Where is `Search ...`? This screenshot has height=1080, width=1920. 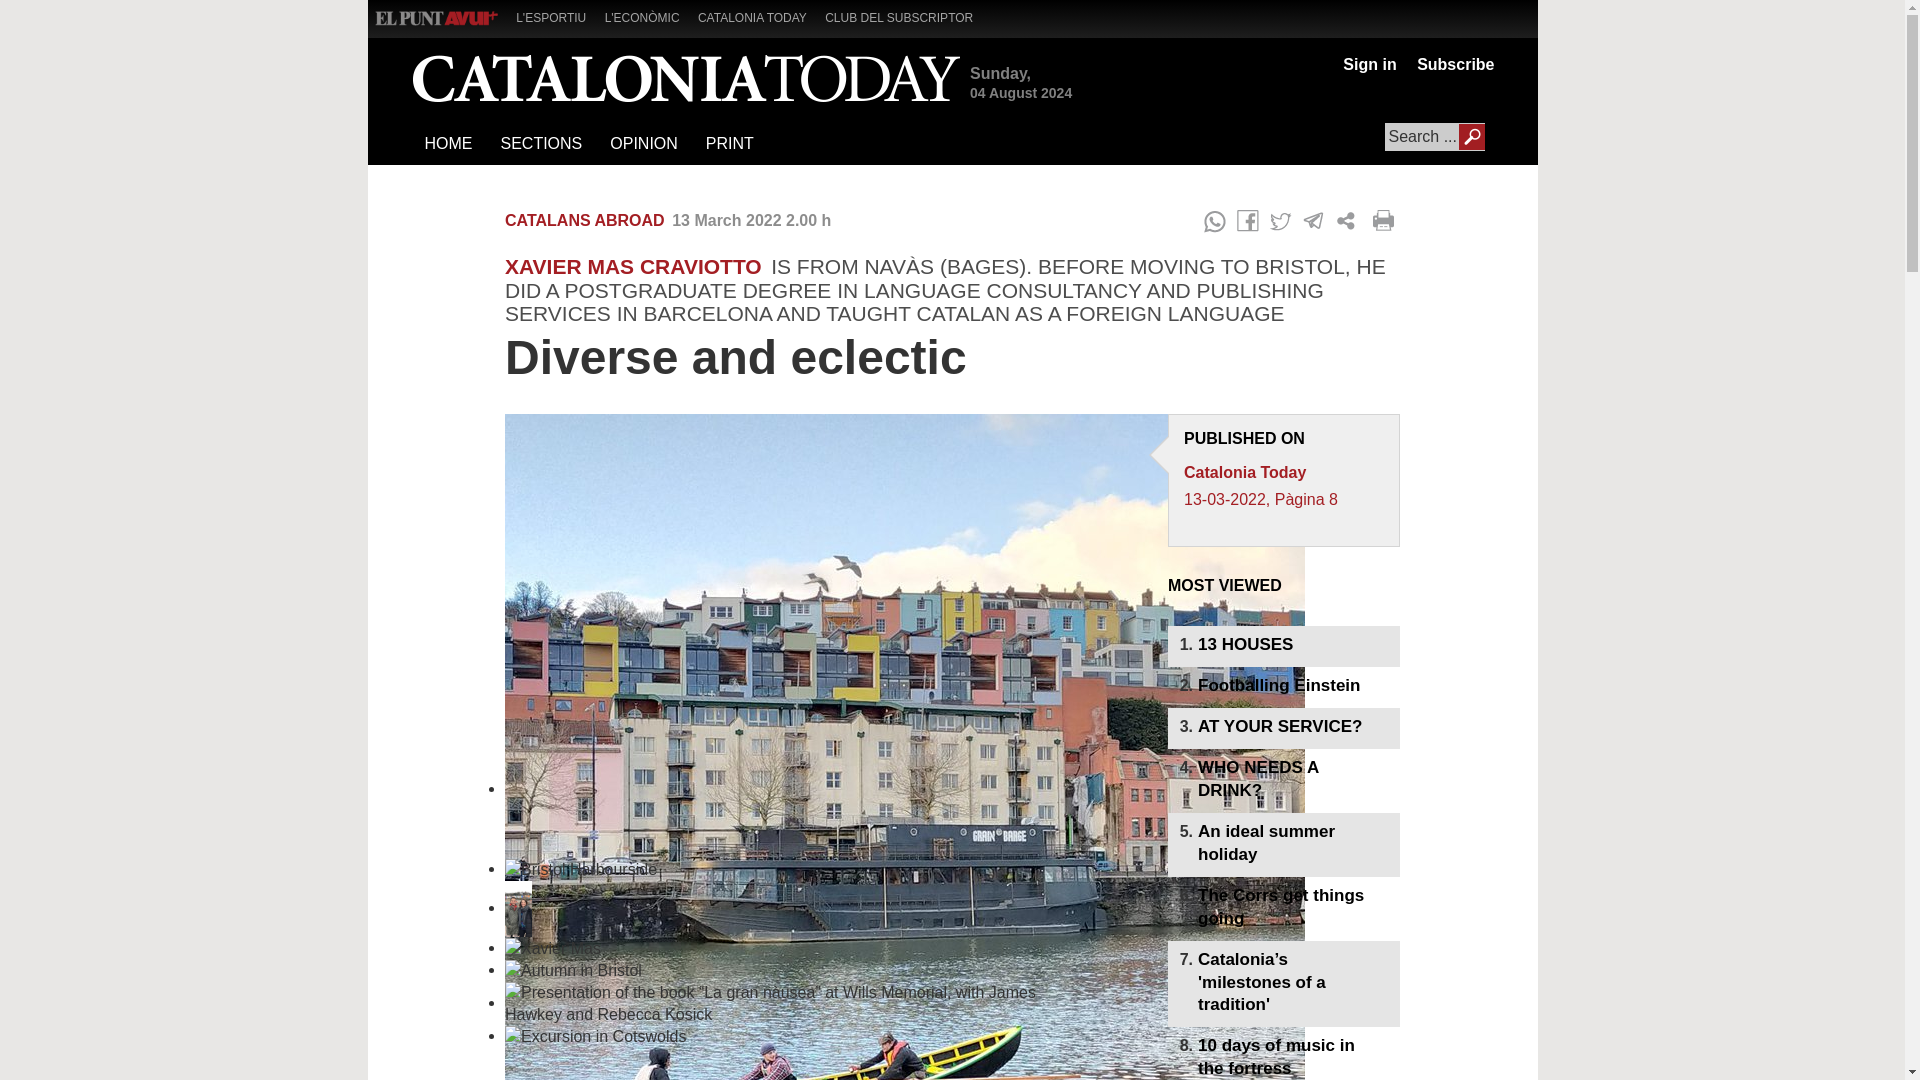 Search ... is located at coordinates (1434, 137).